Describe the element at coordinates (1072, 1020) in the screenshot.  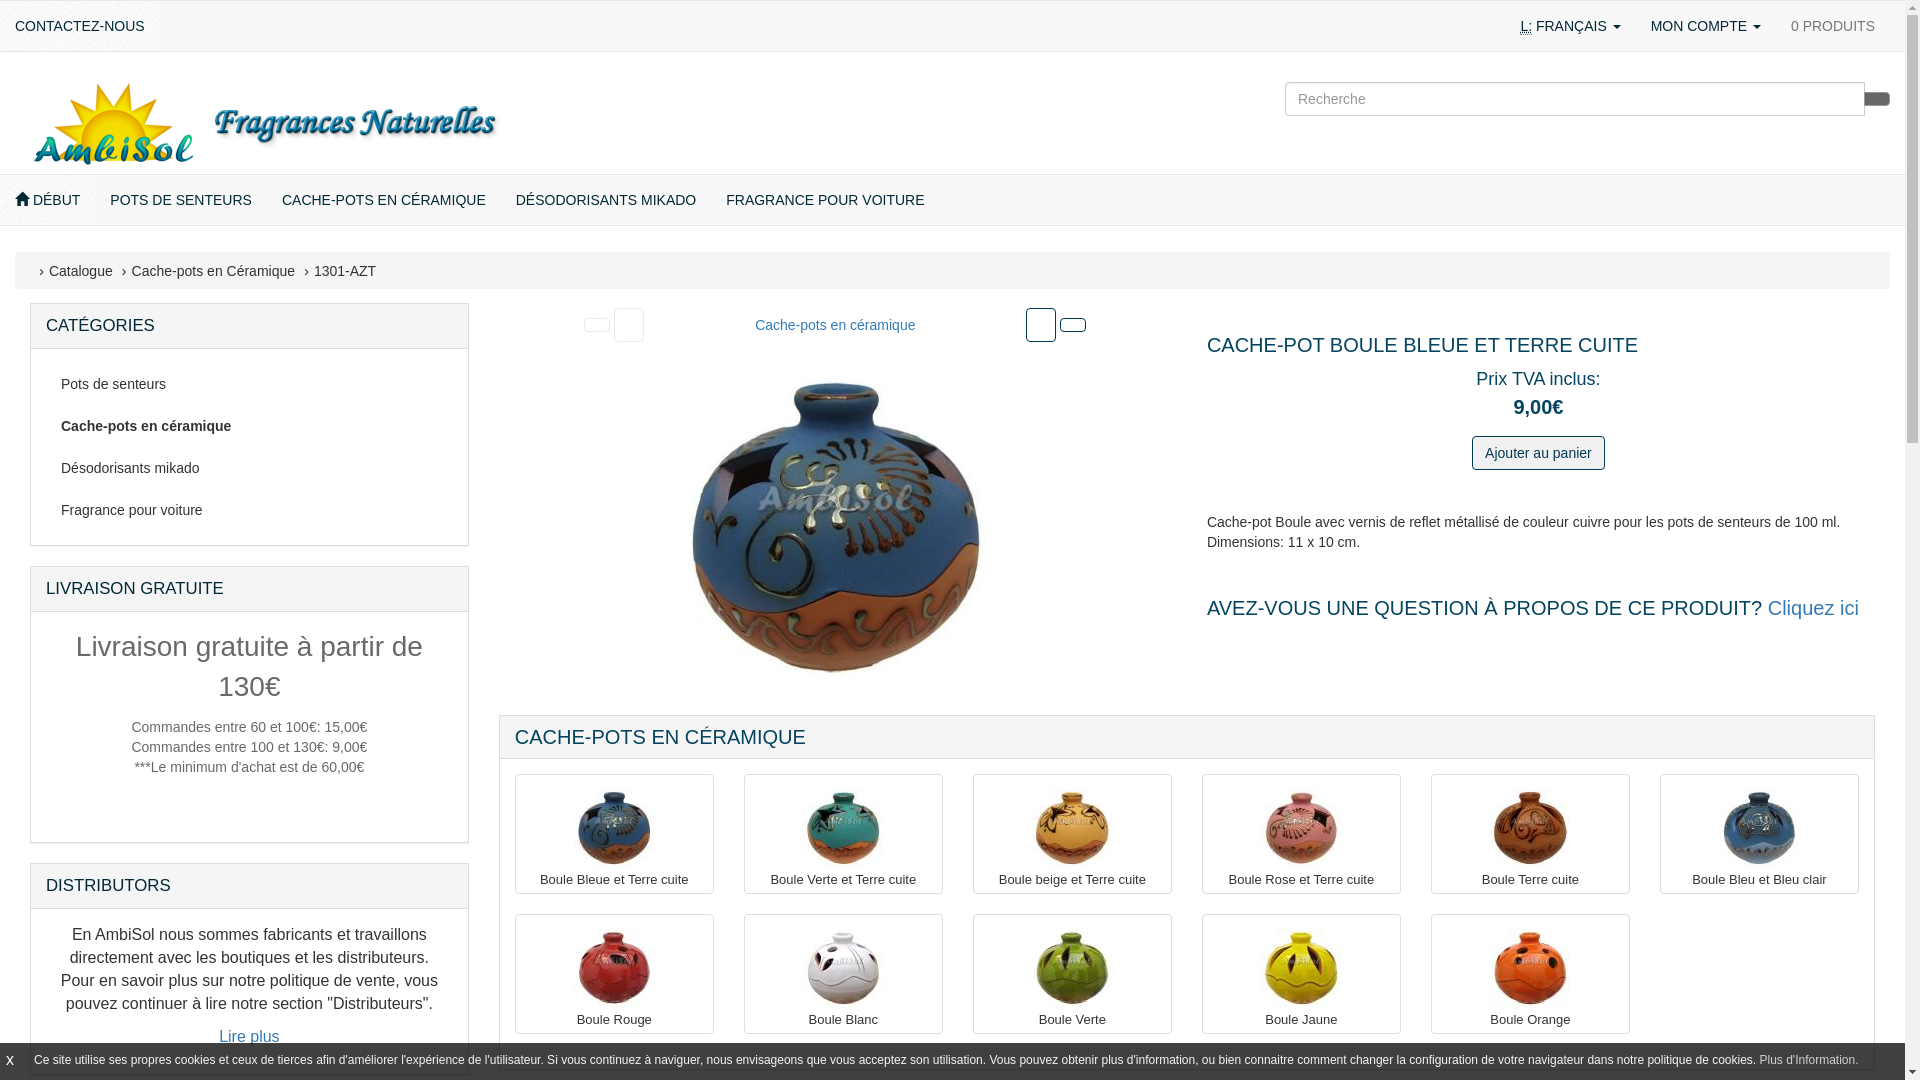
I see `Boule Verte` at that location.